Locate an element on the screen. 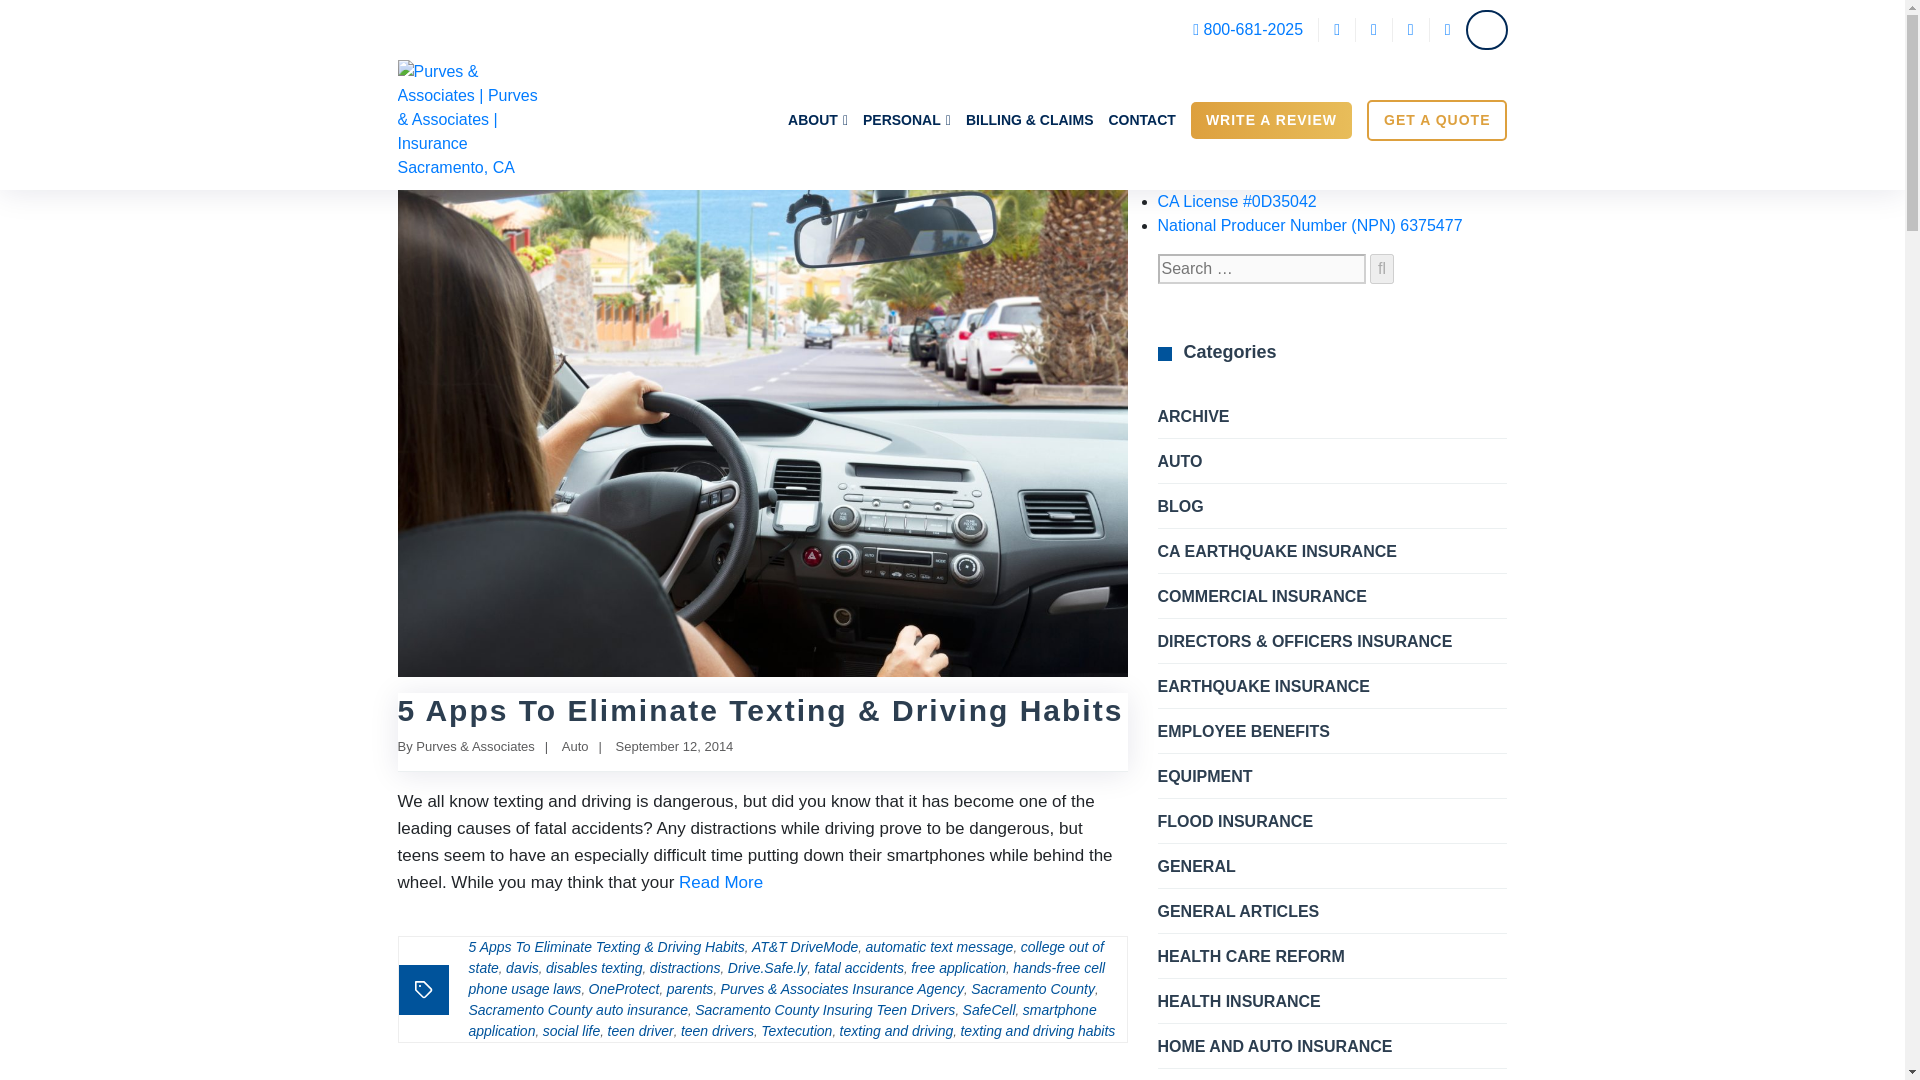 The height and width of the screenshot is (1080, 1920). automatic text message is located at coordinates (939, 946).